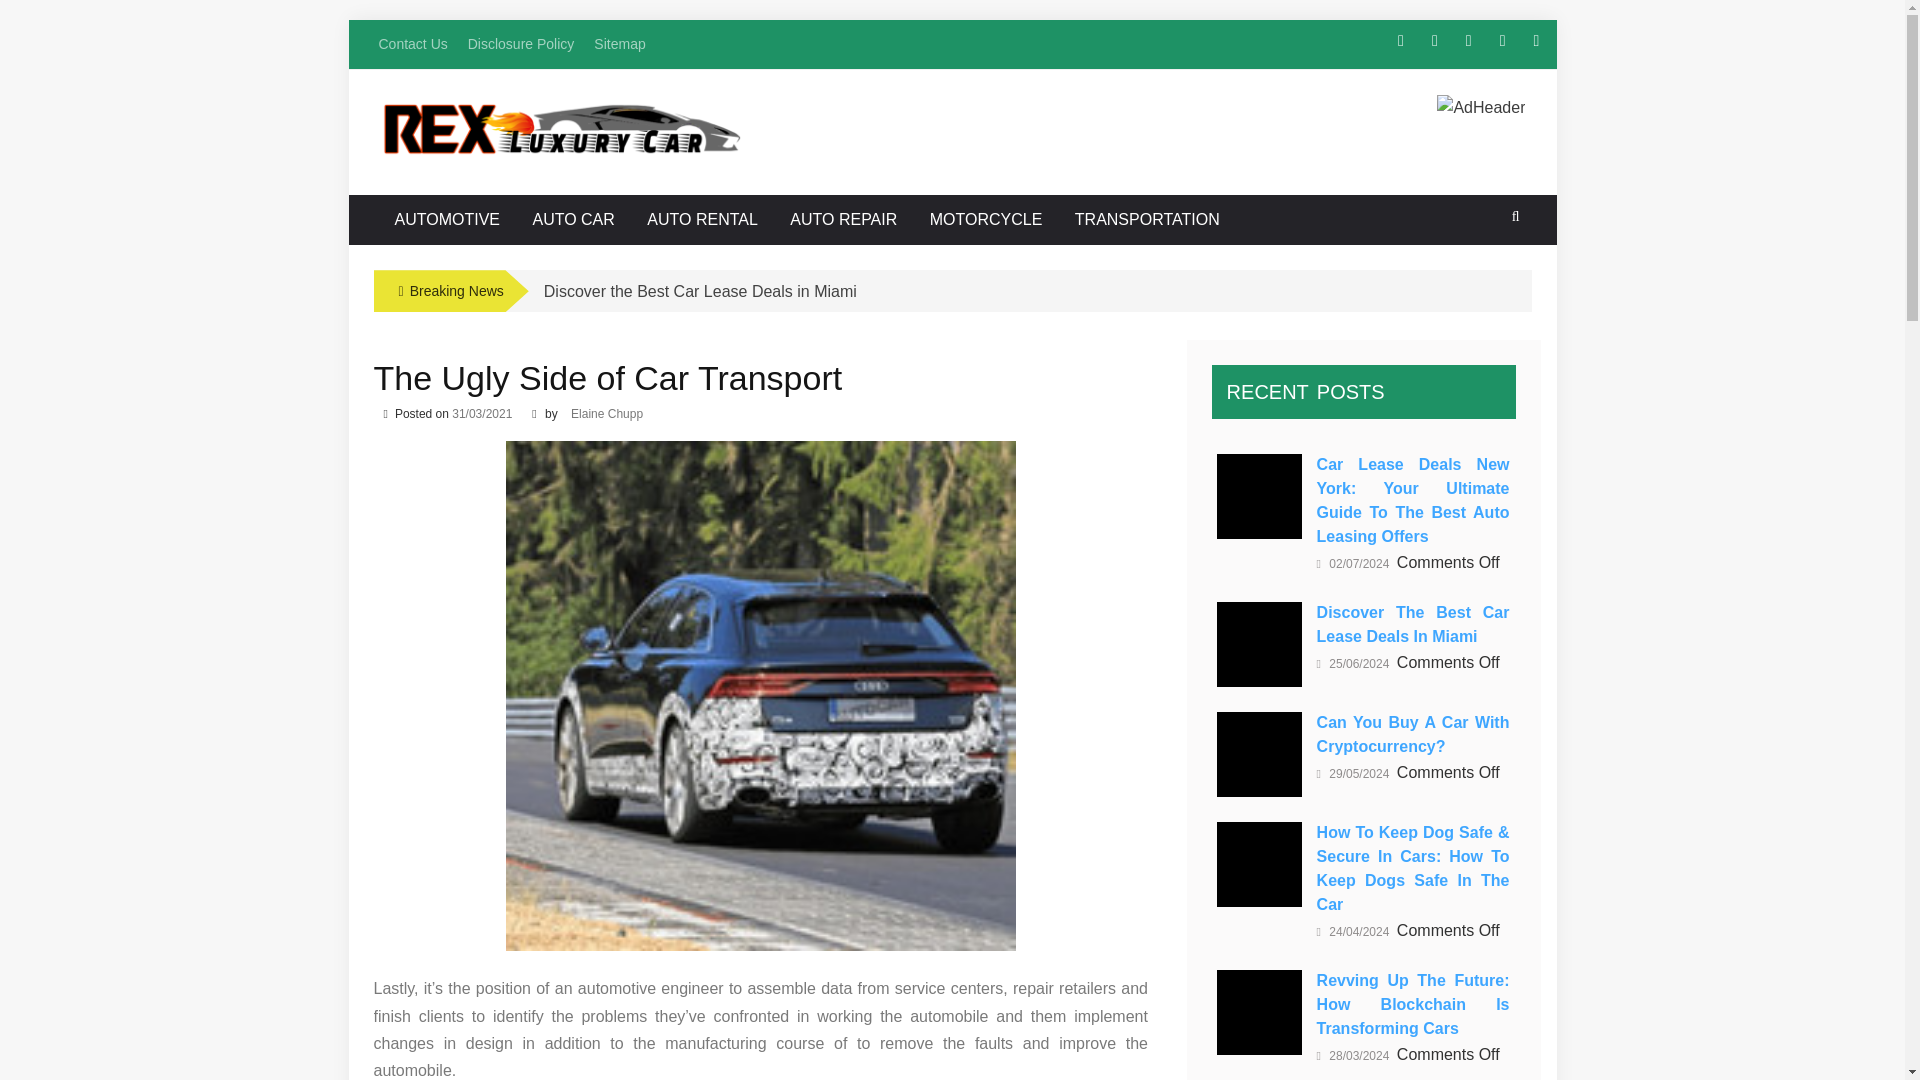 Image resolution: width=1920 pixels, height=1080 pixels. I want to click on Can You Buy A Car With Cryptocurrency?, so click(1259, 754).